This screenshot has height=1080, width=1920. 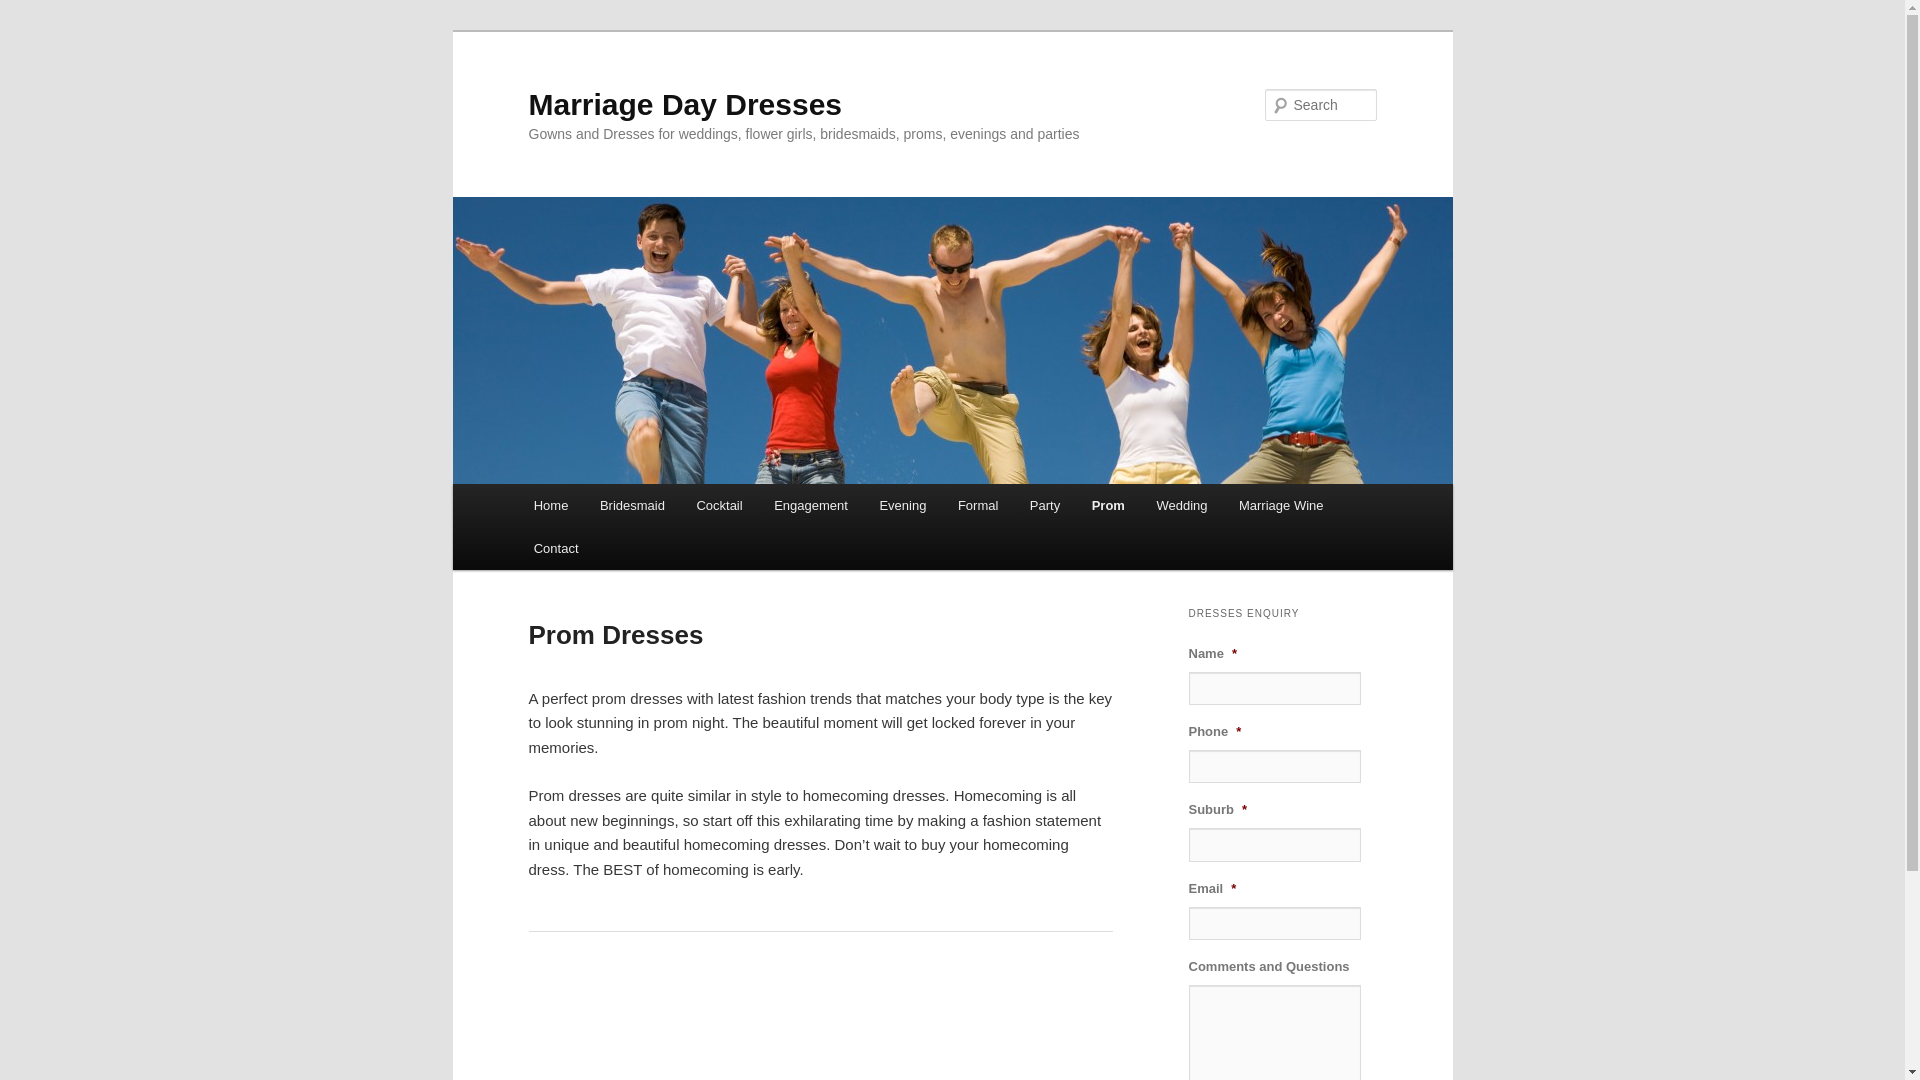 What do you see at coordinates (556, 548) in the screenshot?
I see `Contact` at bounding box center [556, 548].